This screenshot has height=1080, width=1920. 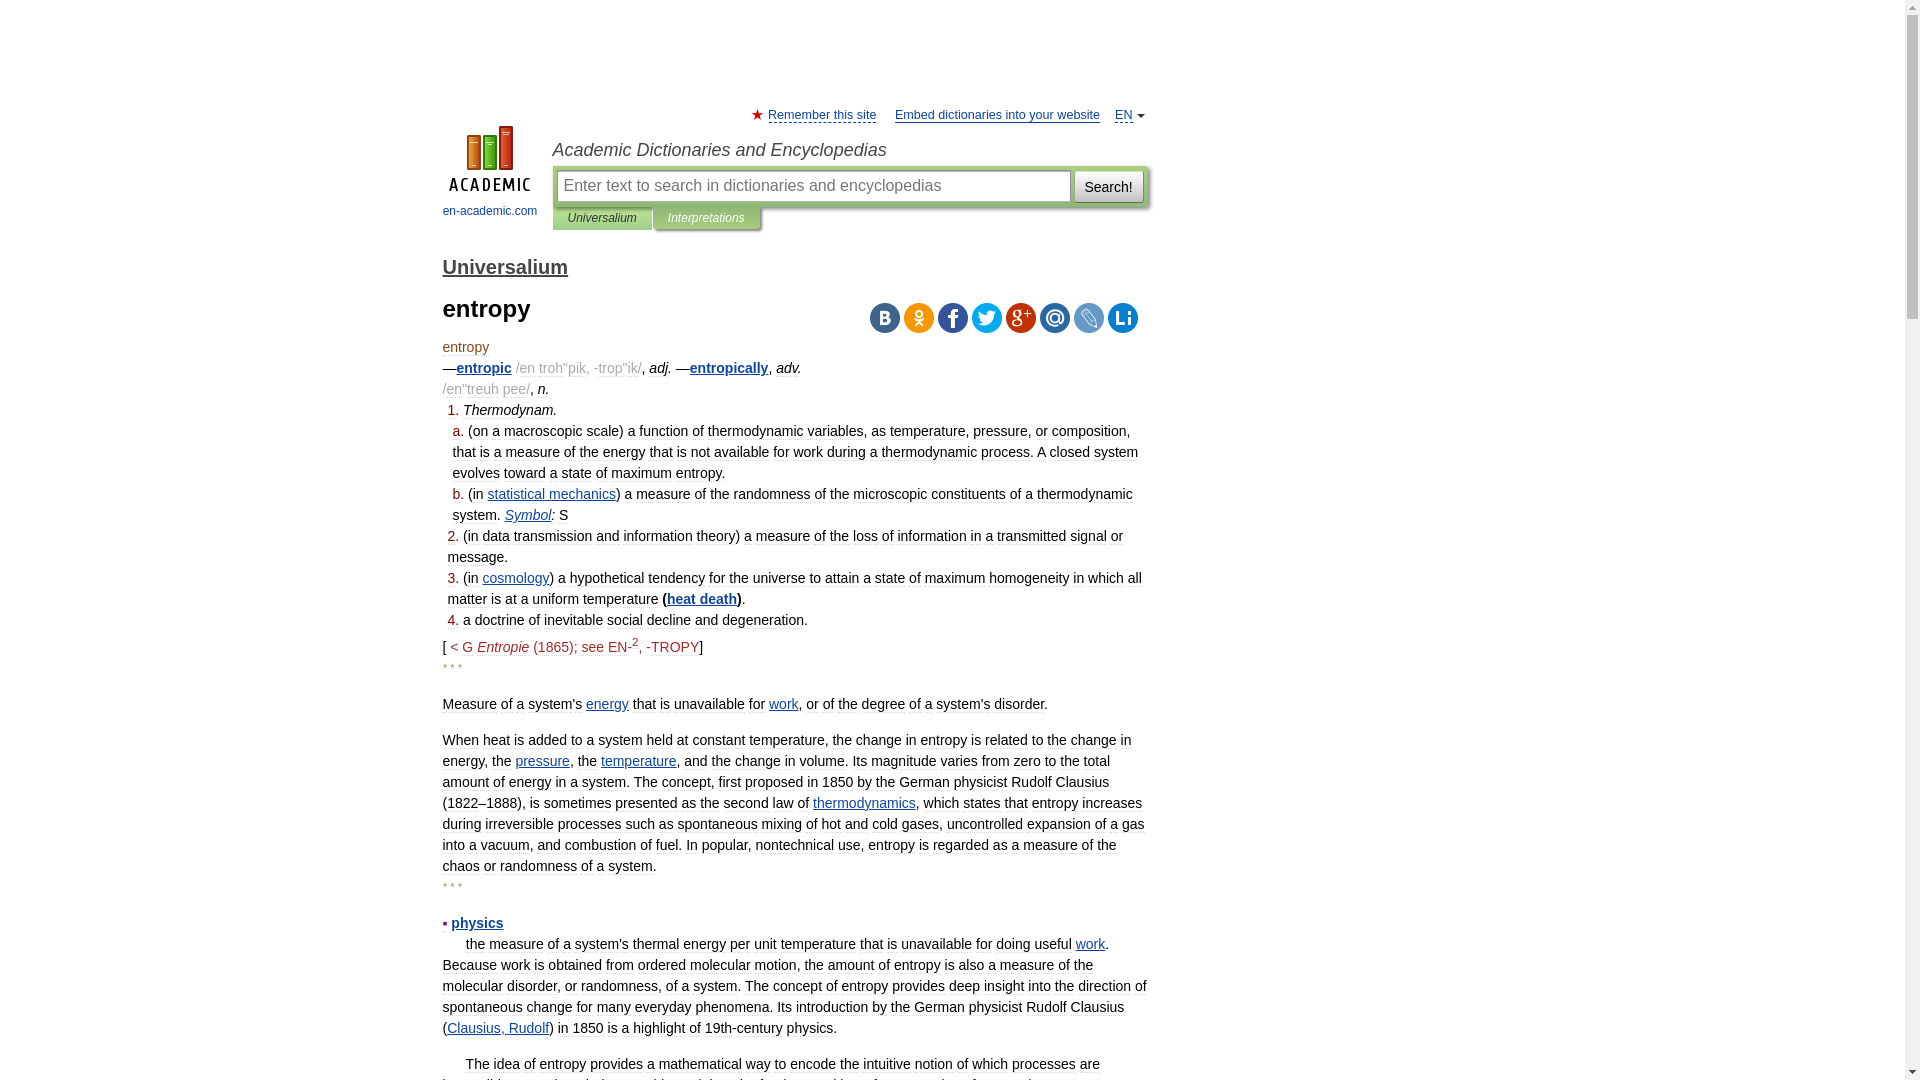 What do you see at coordinates (602, 218) in the screenshot?
I see `Universalium` at bounding box center [602, 218].